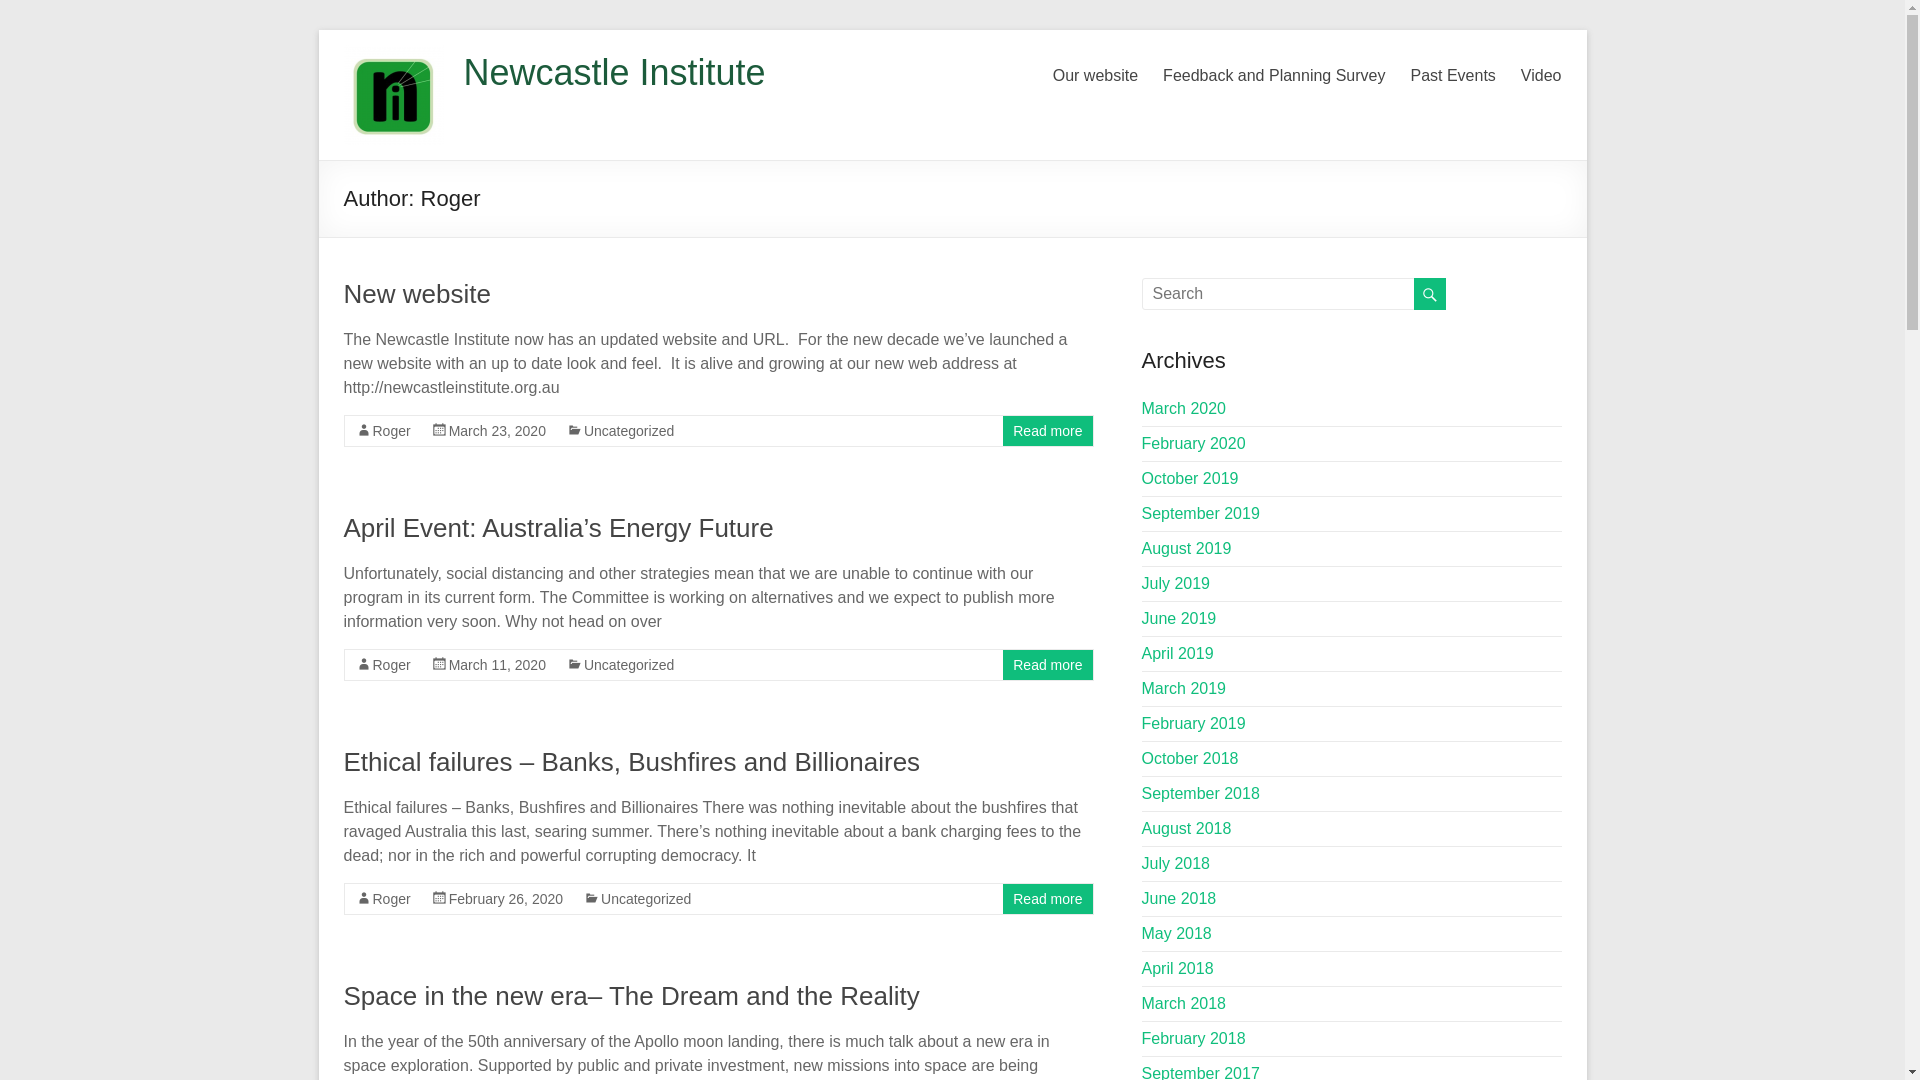 The height and width of the screenshot is (1080, 1920). What do you see at coordinates (646, 899) in the screenshot?
I see `Uncategorized` at bounding box center [646, 899].